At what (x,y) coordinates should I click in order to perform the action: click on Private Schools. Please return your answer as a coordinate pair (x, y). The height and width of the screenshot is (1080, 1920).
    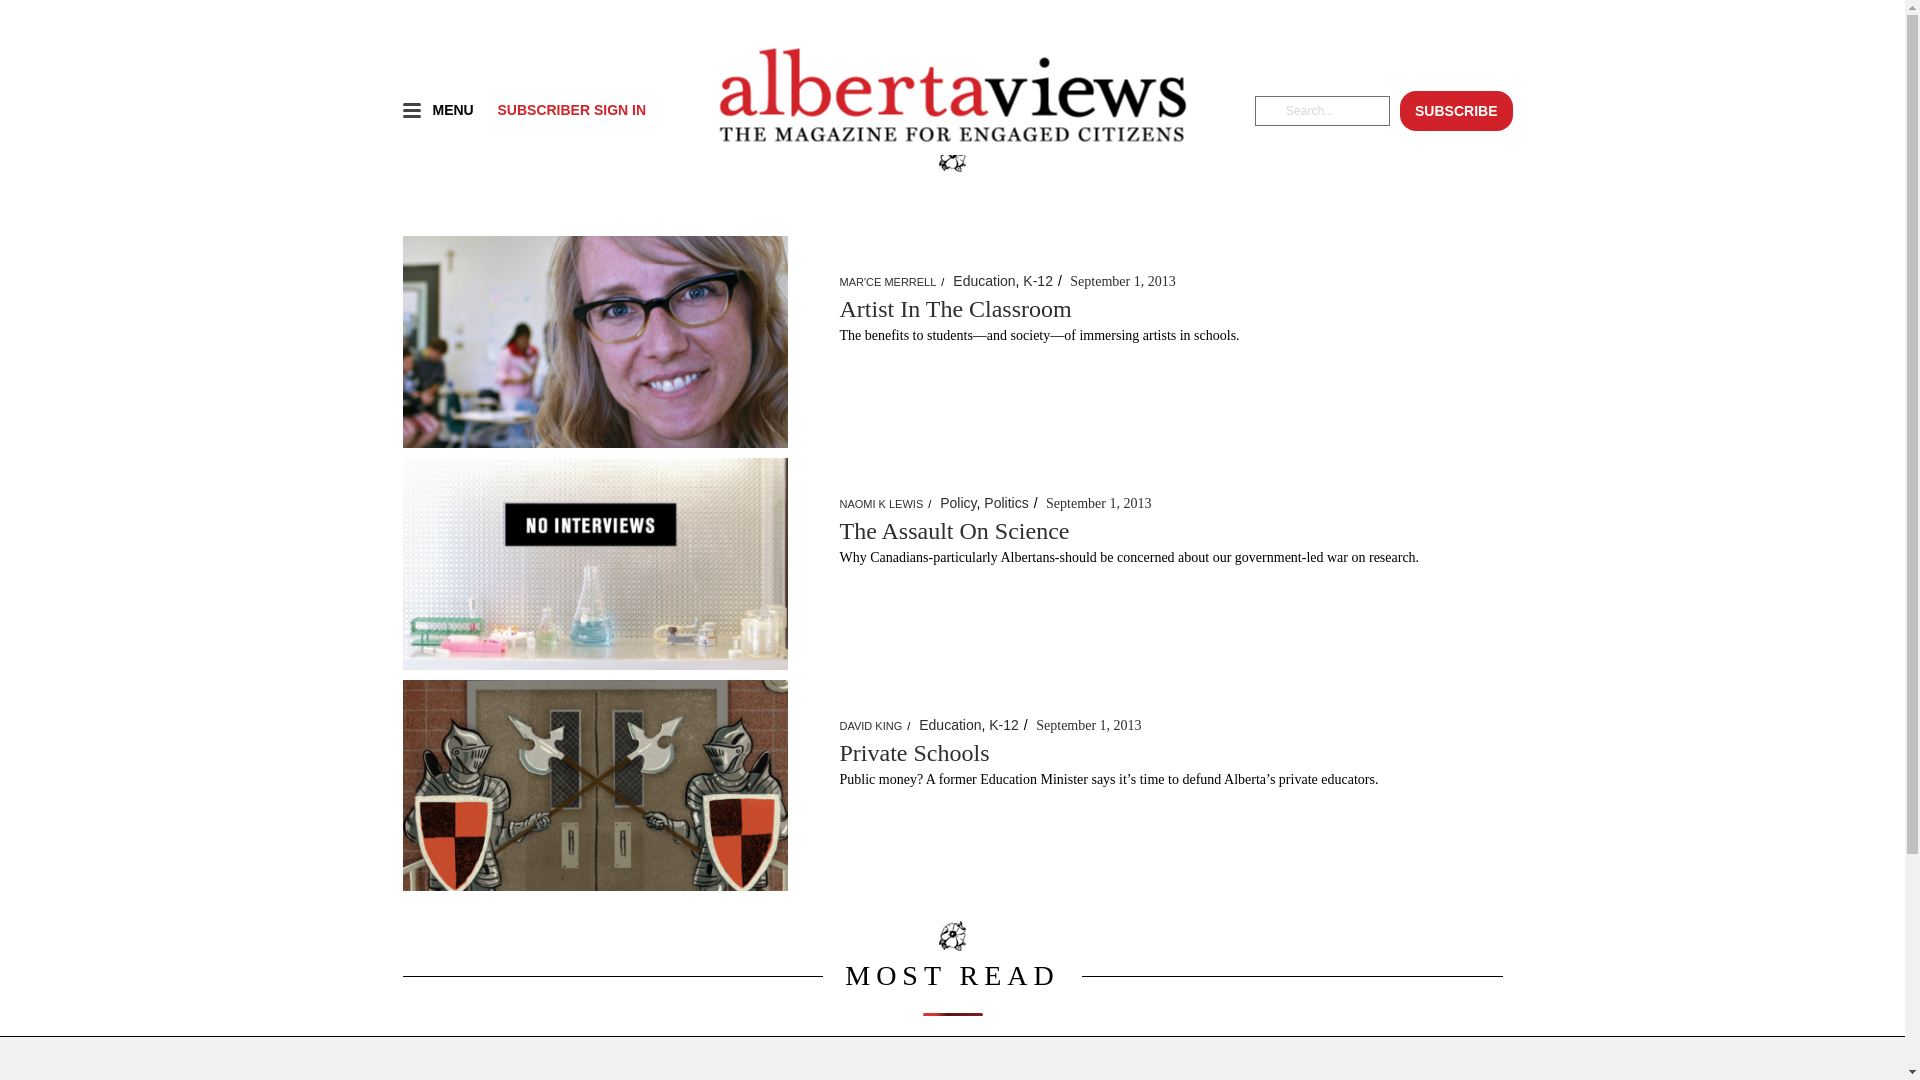
    Looking at the image, I should click on (594, 784).